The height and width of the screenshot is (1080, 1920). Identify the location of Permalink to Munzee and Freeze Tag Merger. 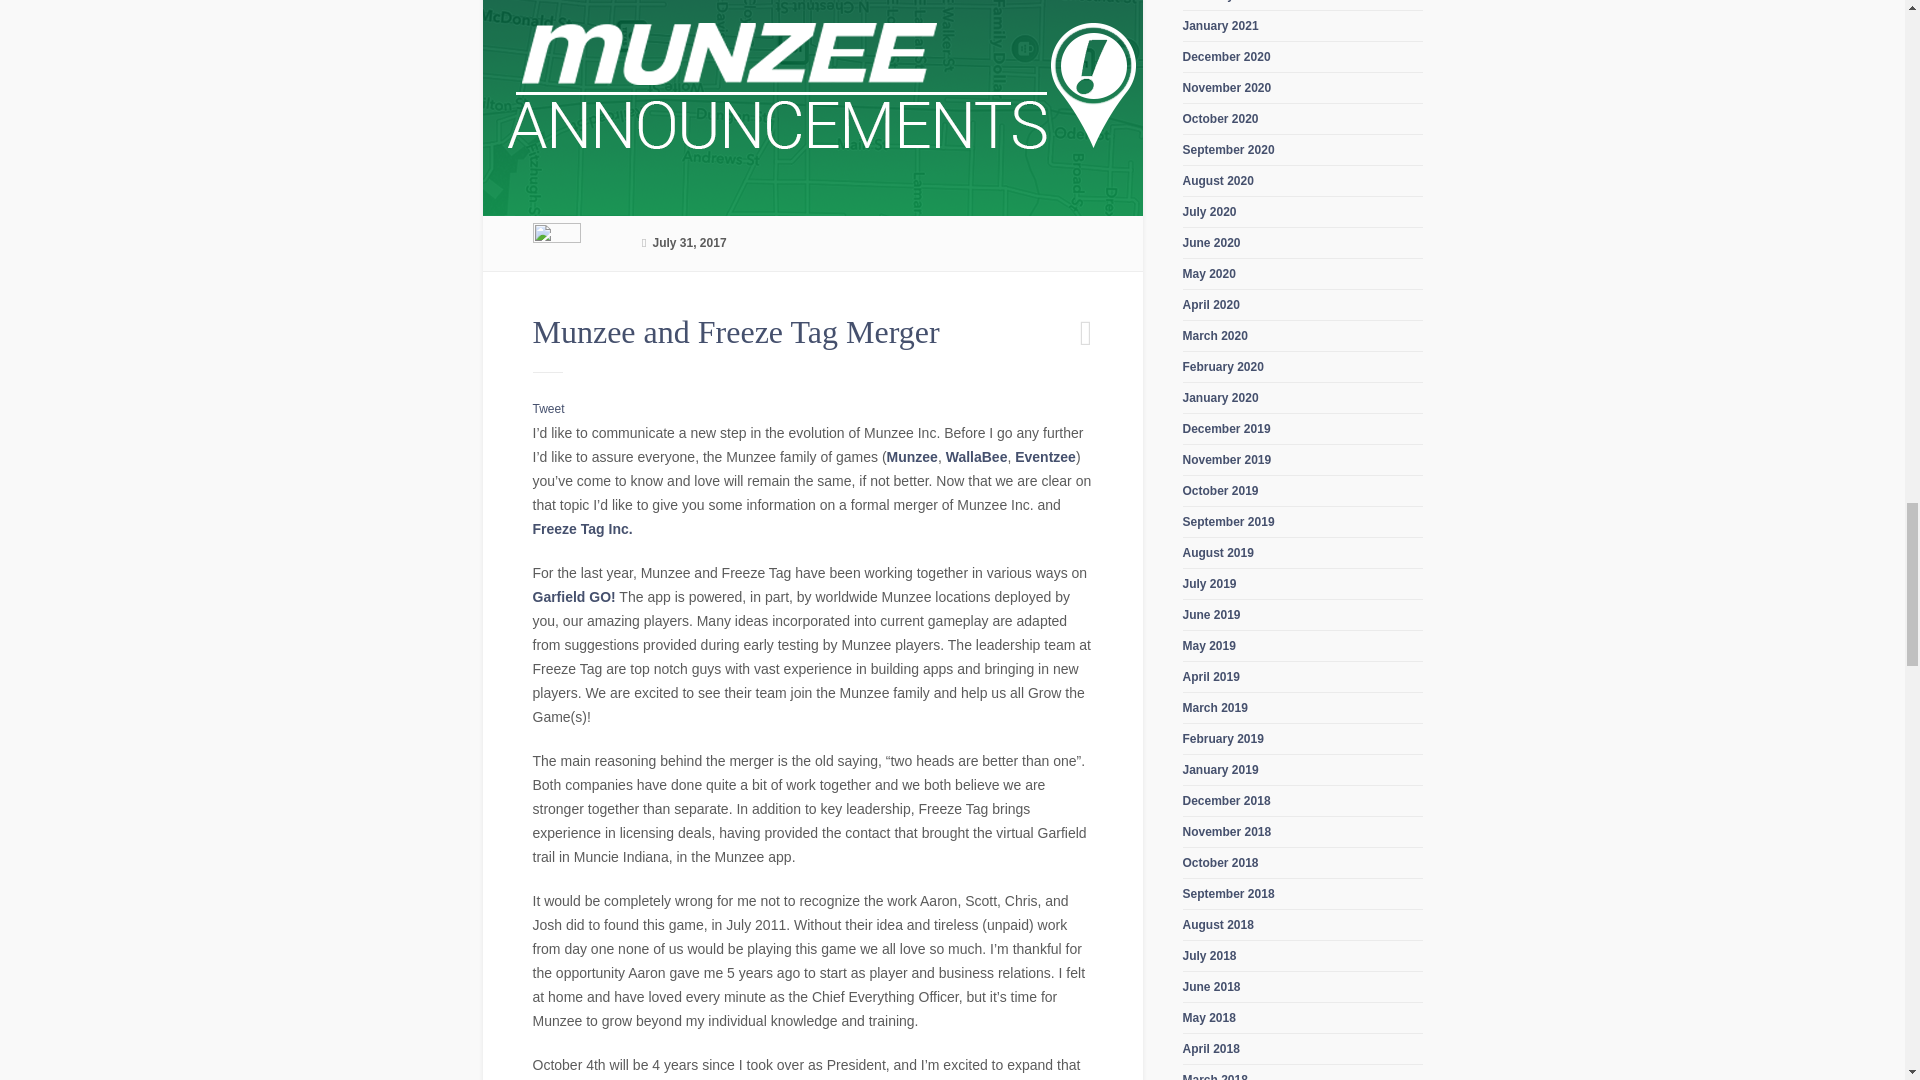
(734, 332).